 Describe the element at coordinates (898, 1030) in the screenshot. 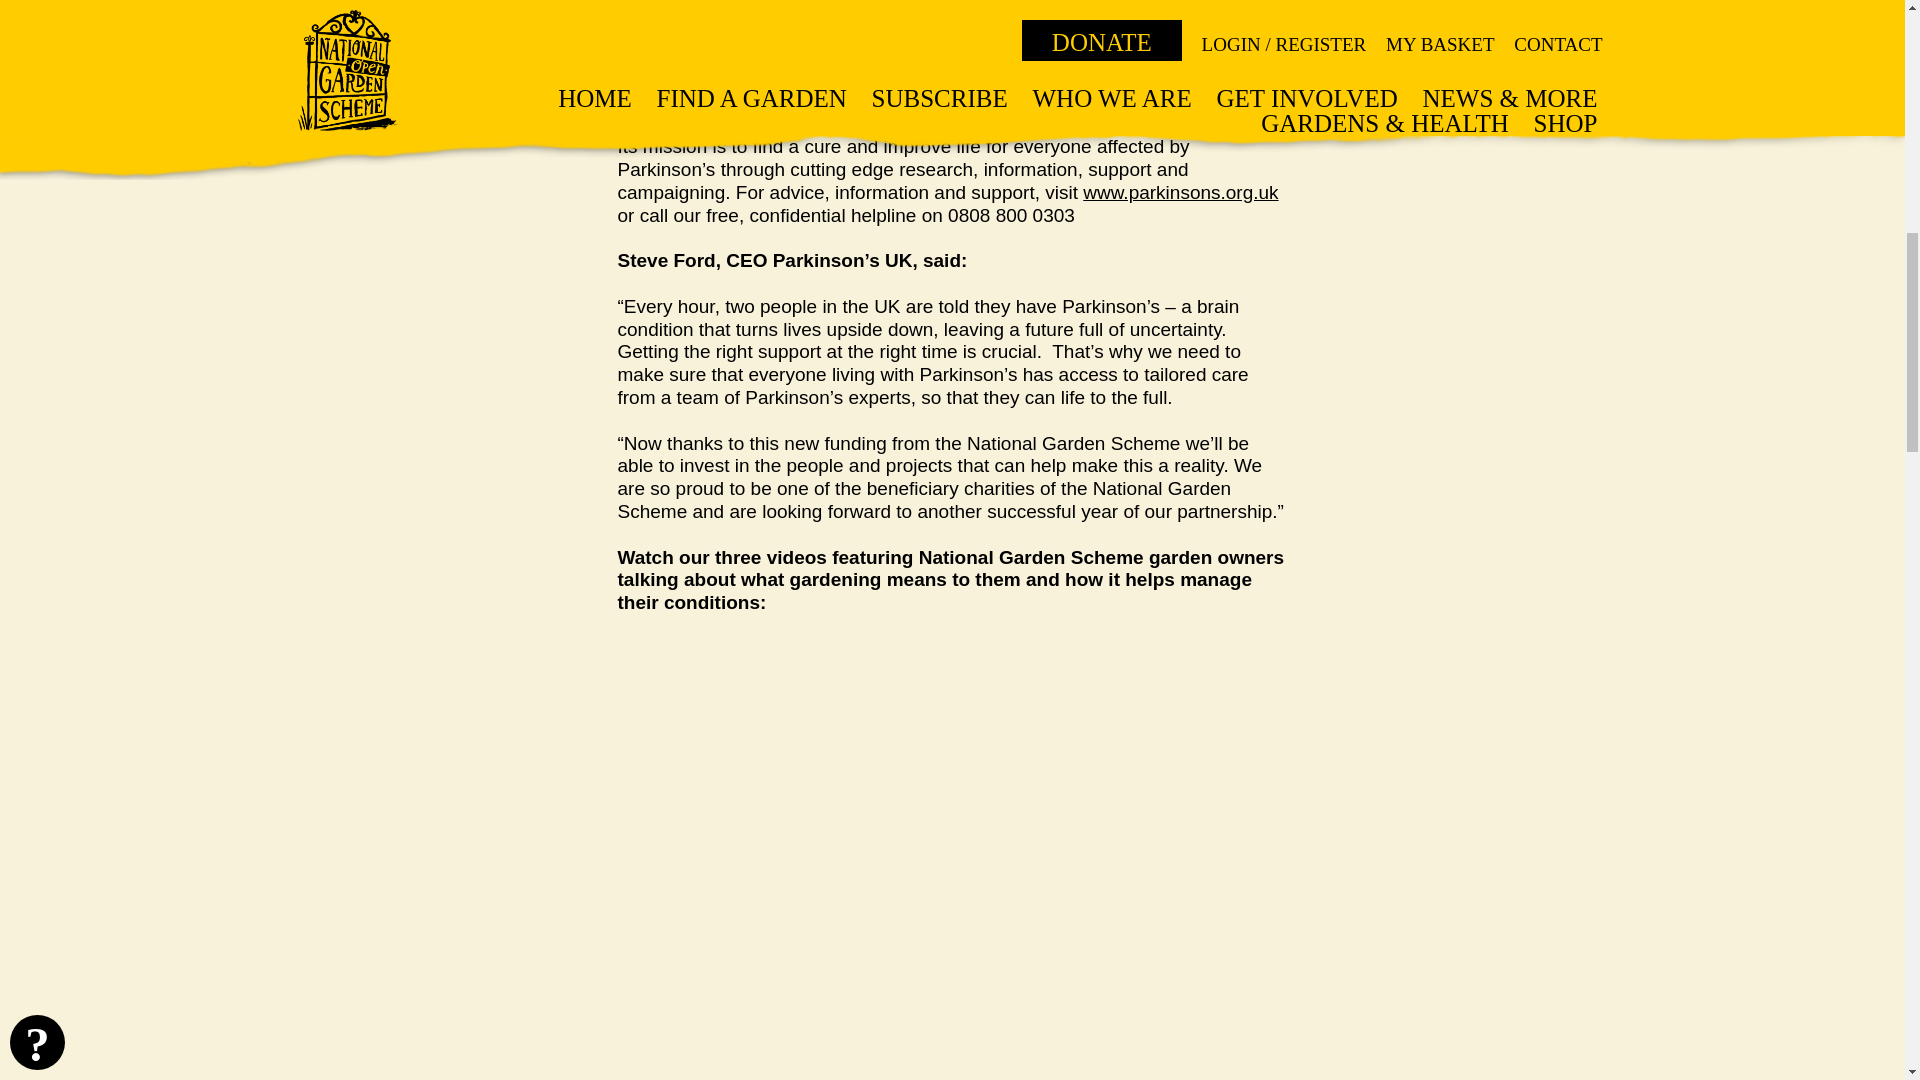

I see `YouTube video player` at that location.